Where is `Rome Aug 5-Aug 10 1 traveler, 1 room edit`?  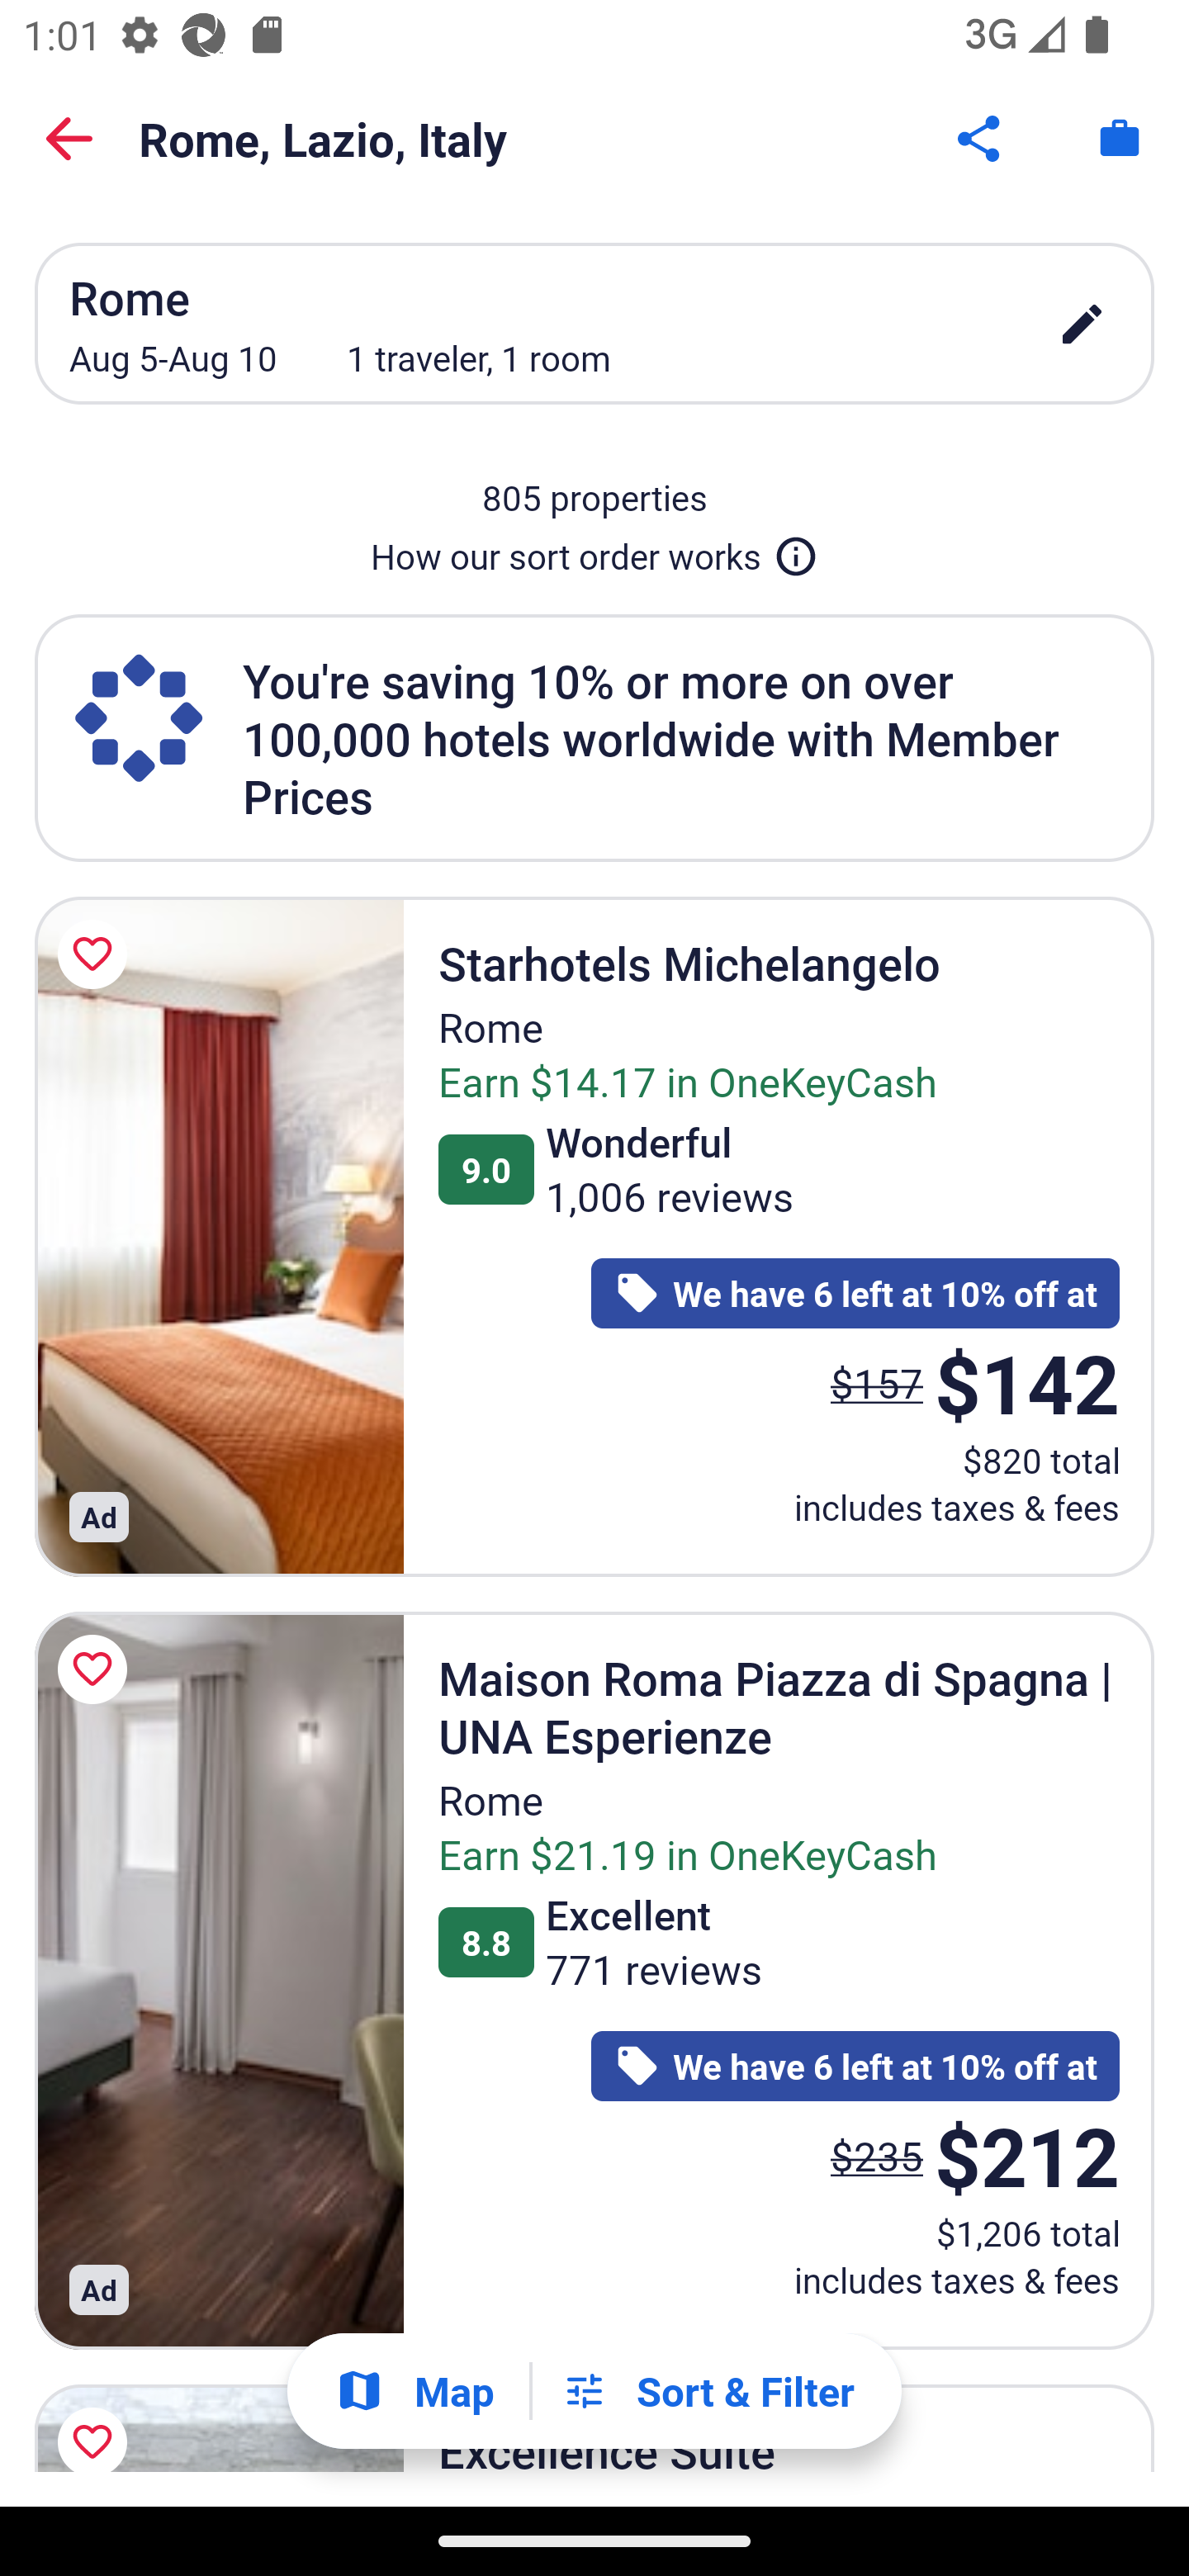
Rome Aug 5-Aug 10 1 traveler, 1 room edit is located at coordinates (594, 323).